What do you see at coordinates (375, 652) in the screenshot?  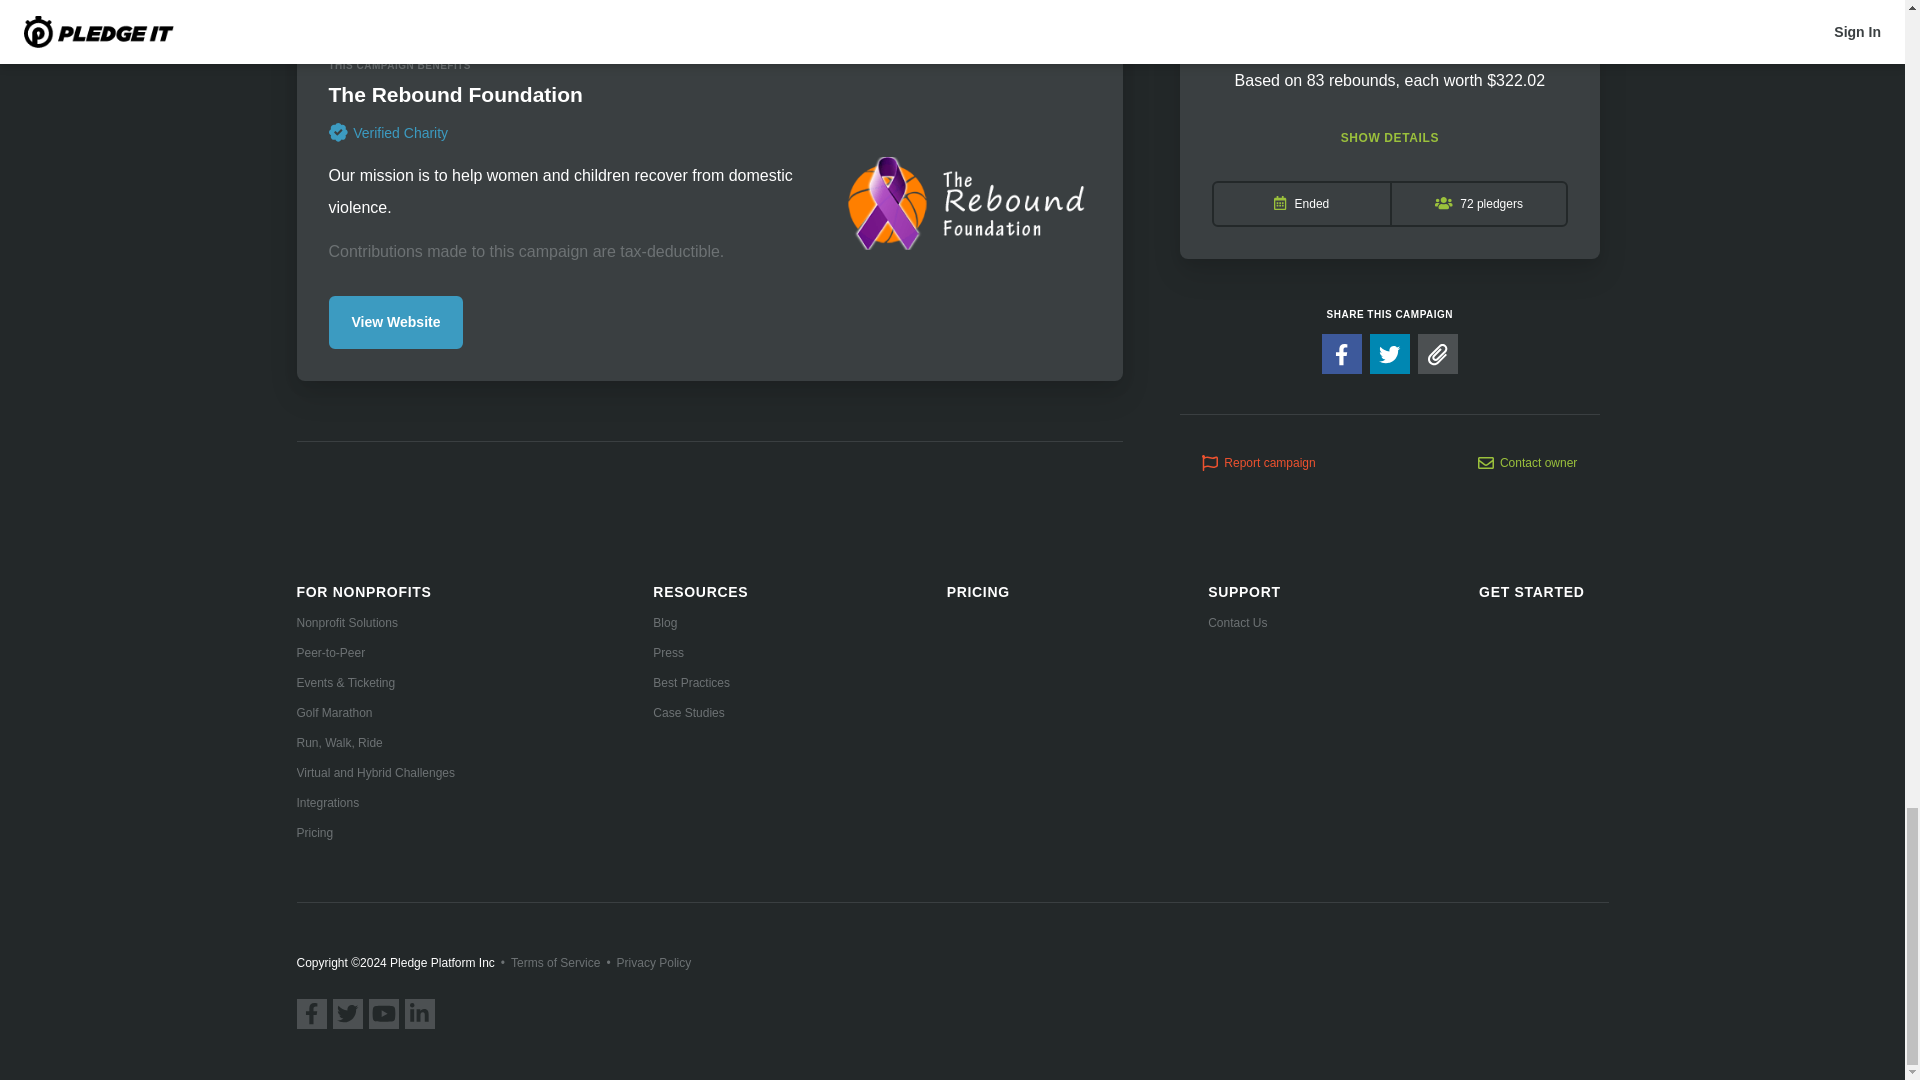 I see `Peer-to-Peer` at bounding box center [375, 652].